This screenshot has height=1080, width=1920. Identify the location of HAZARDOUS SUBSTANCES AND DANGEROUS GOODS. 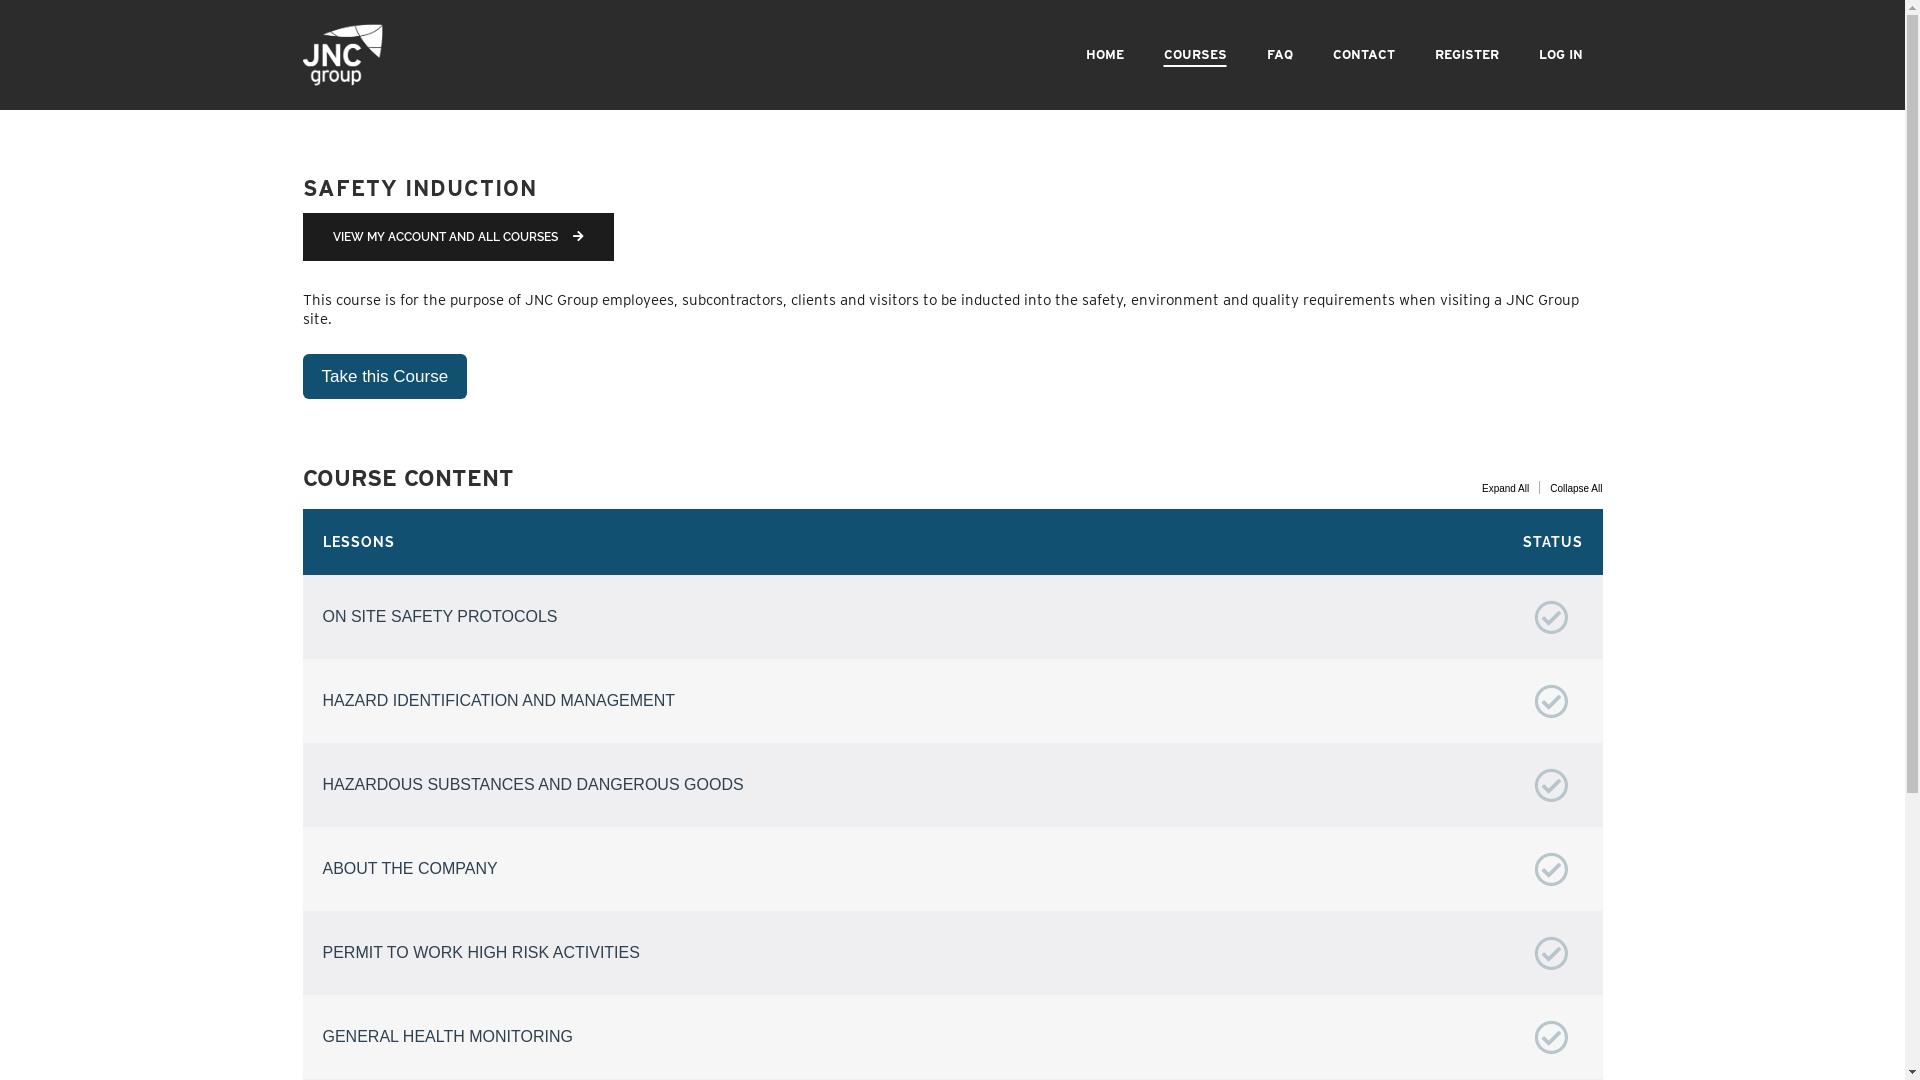
(952, 785).